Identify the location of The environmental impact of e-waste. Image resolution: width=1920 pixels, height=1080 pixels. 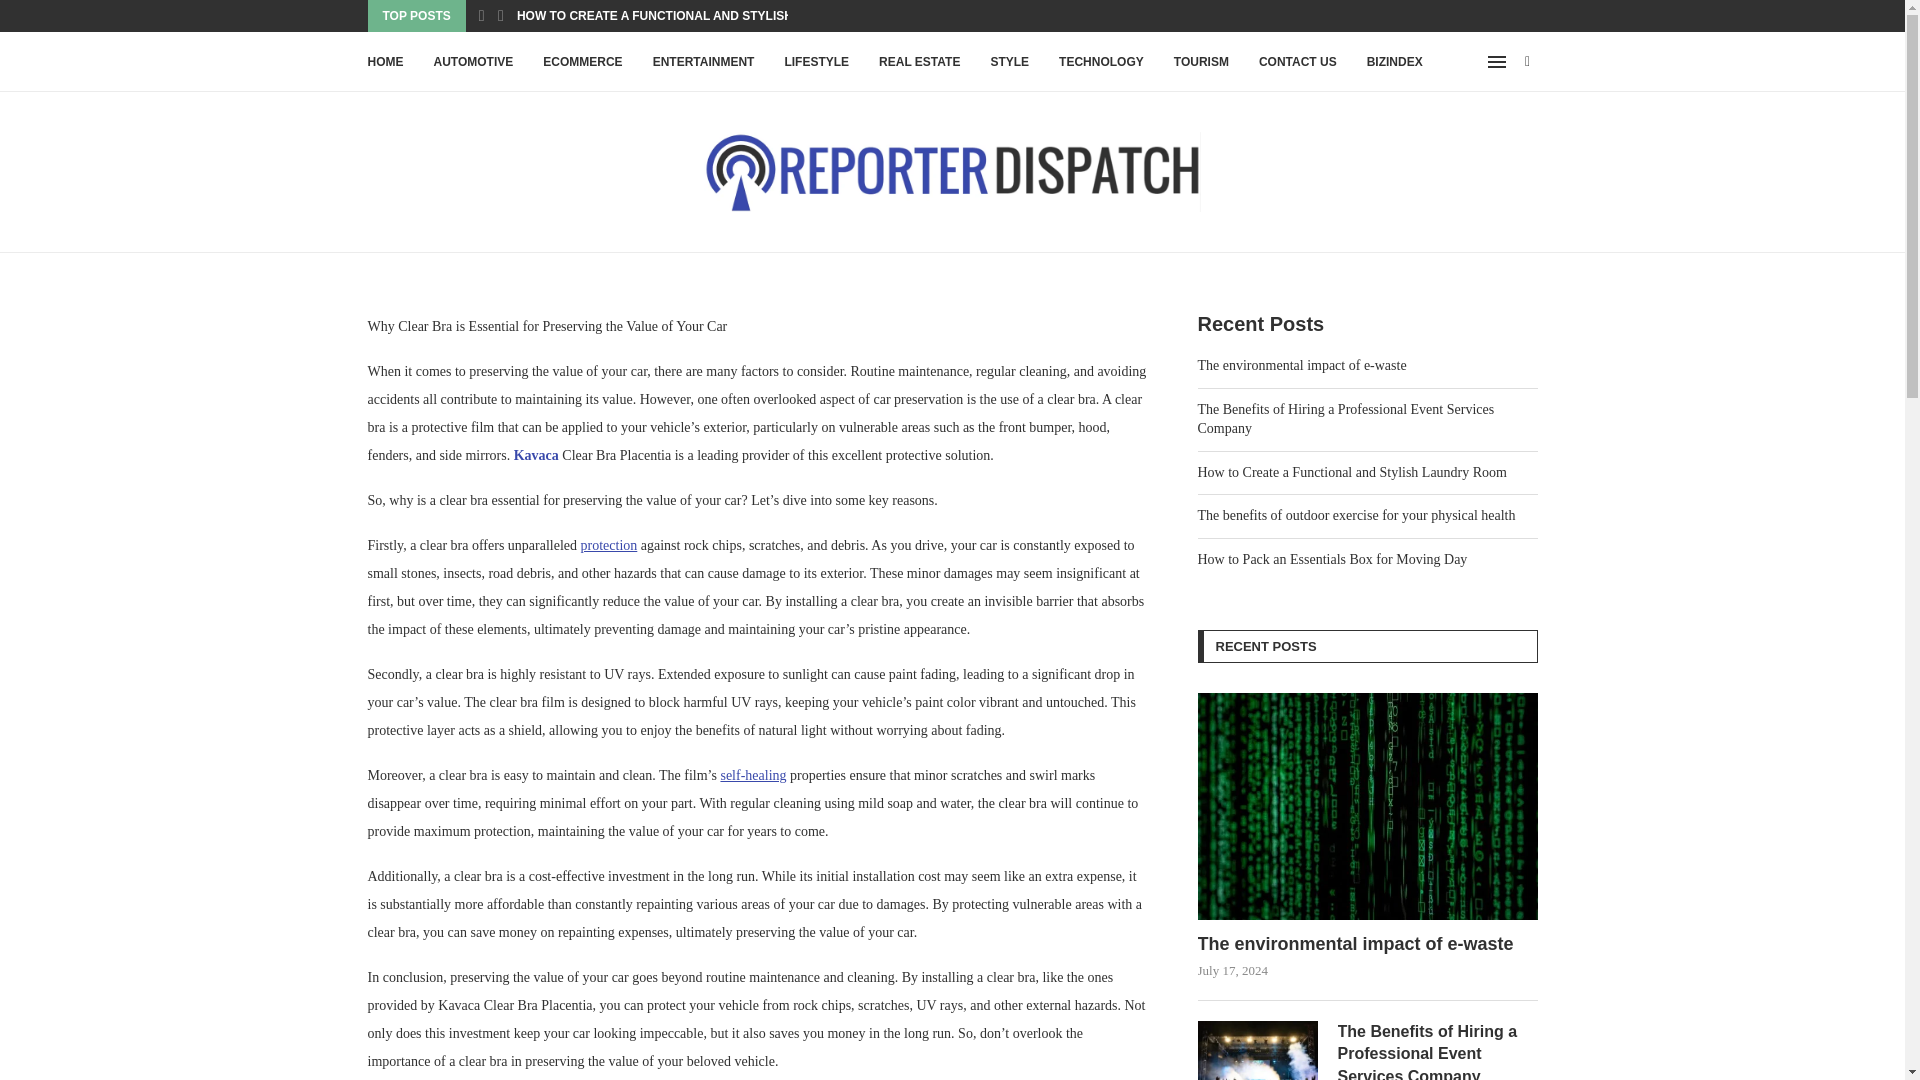
(1368, 944).